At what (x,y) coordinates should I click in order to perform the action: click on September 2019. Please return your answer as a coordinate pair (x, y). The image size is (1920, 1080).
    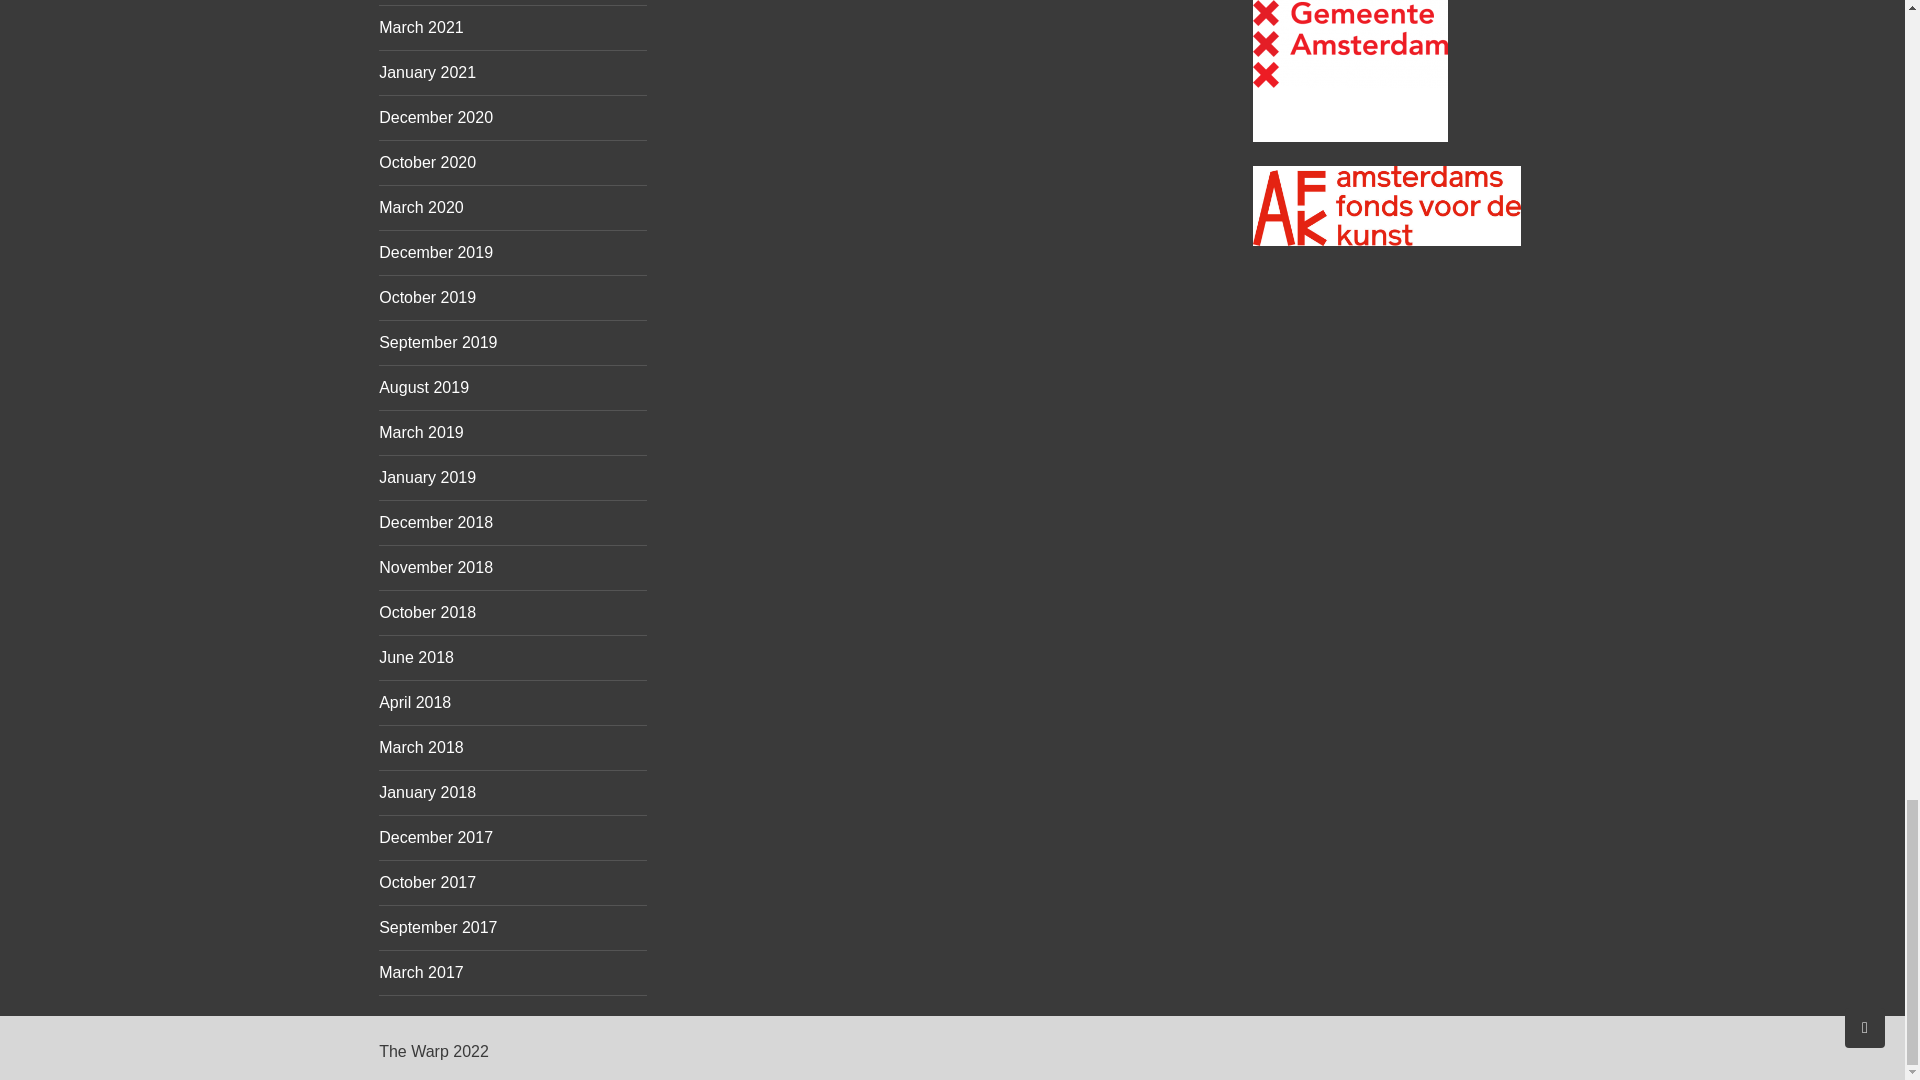
    Looking at the image, I should click on (438, 342).